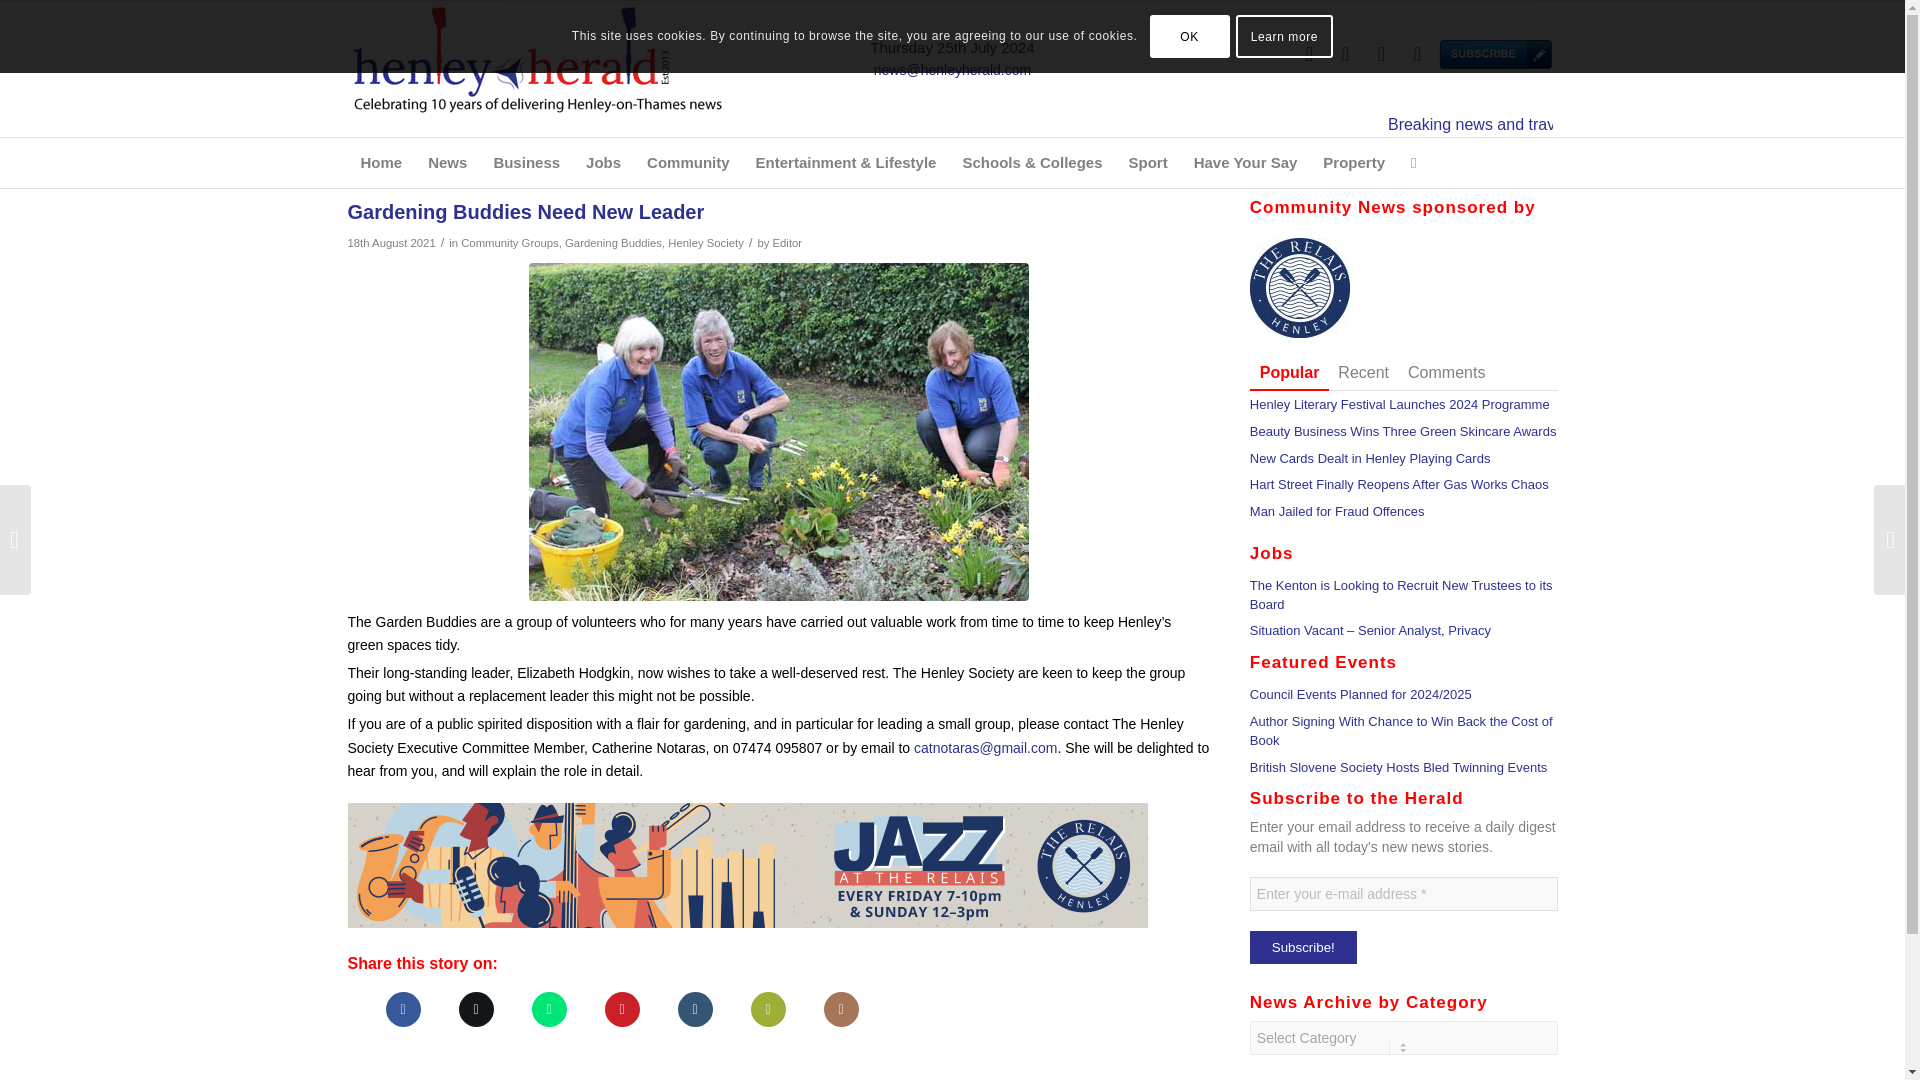 This screenshot has height=1080, width=1920. I want to click on Posts by Editor, so click(788, 242).